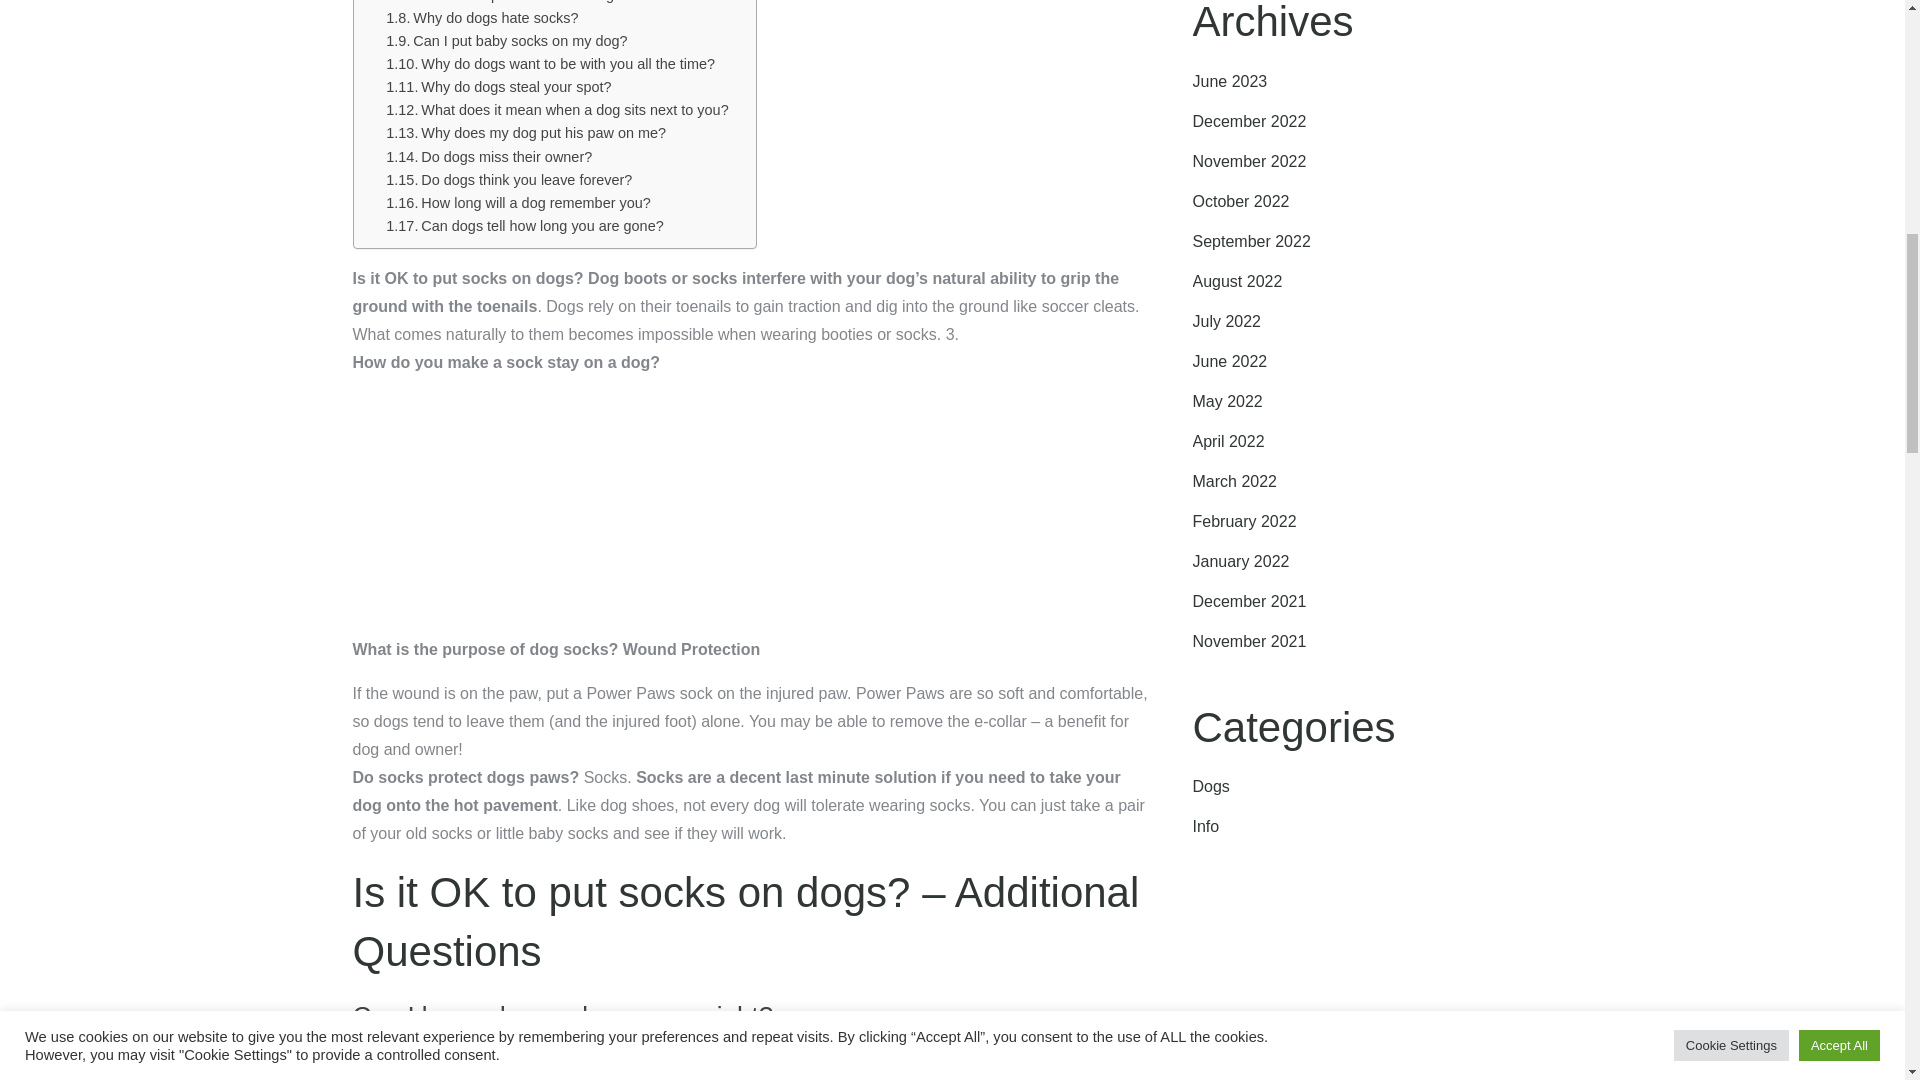 The width and height of the screenshot is (1920, 1080). What do you see at coordinates (524, 226) in the screenshot?
I see `Can dogs tell how long you are gone?` at bounding box center [524, 226].